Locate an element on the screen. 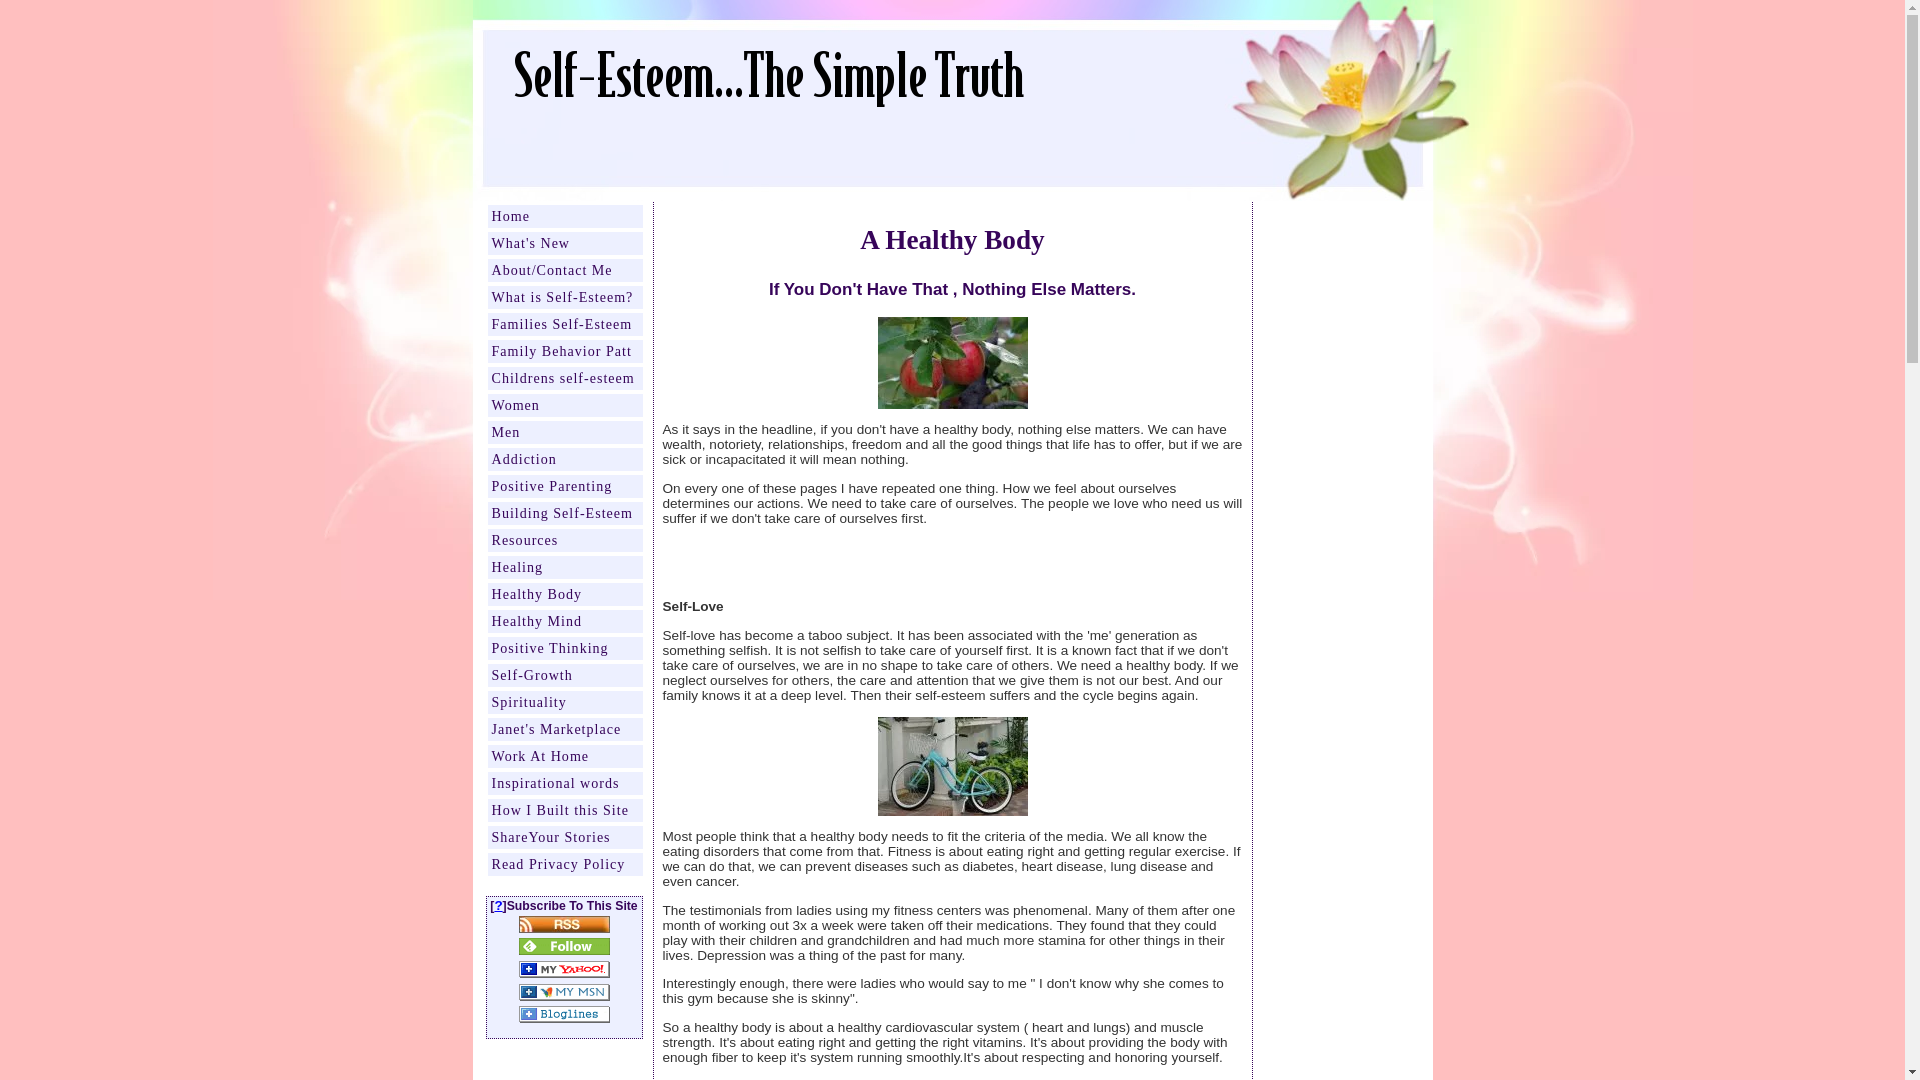 The image size is (1920, 1080). Spirituality is located at coordinates (565, 702).